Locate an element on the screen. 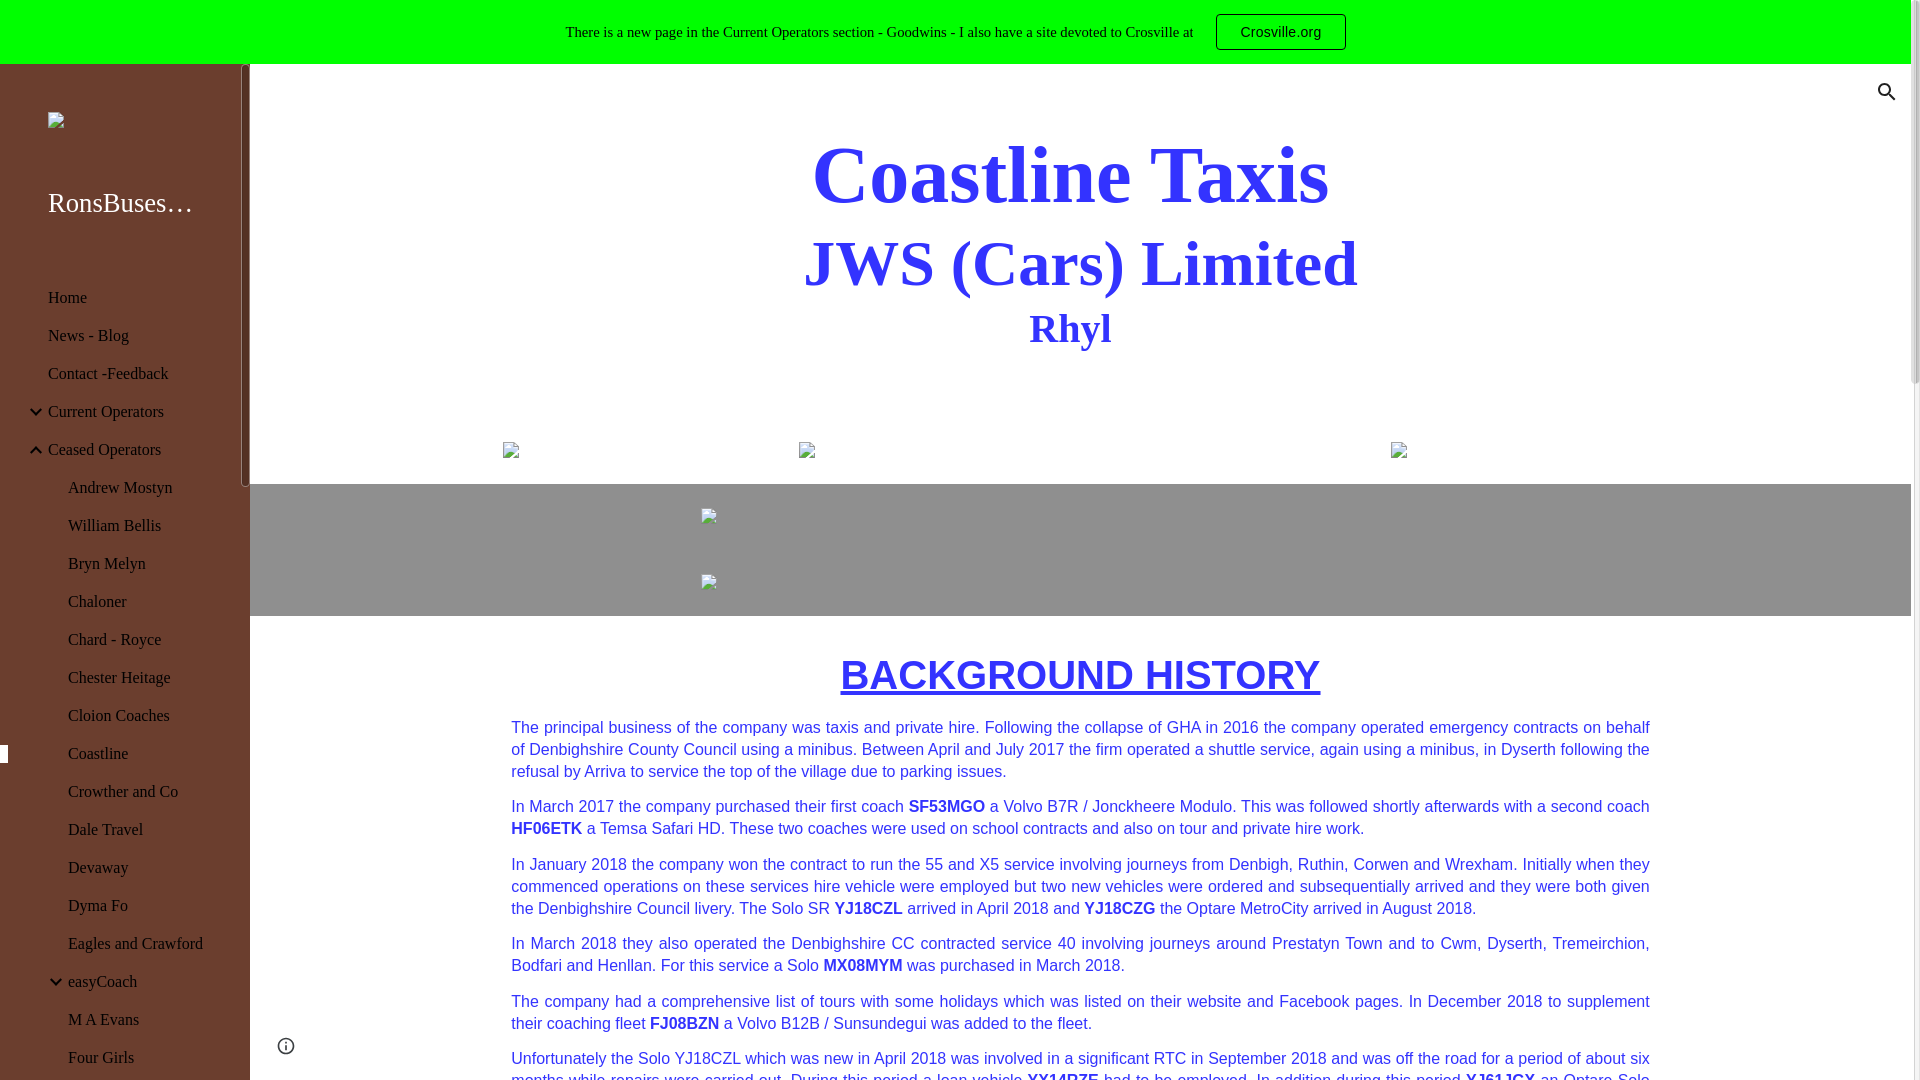 This screenshot has height=1080, width=1920. Contact -Feedback is located at coordinates (136, 374).